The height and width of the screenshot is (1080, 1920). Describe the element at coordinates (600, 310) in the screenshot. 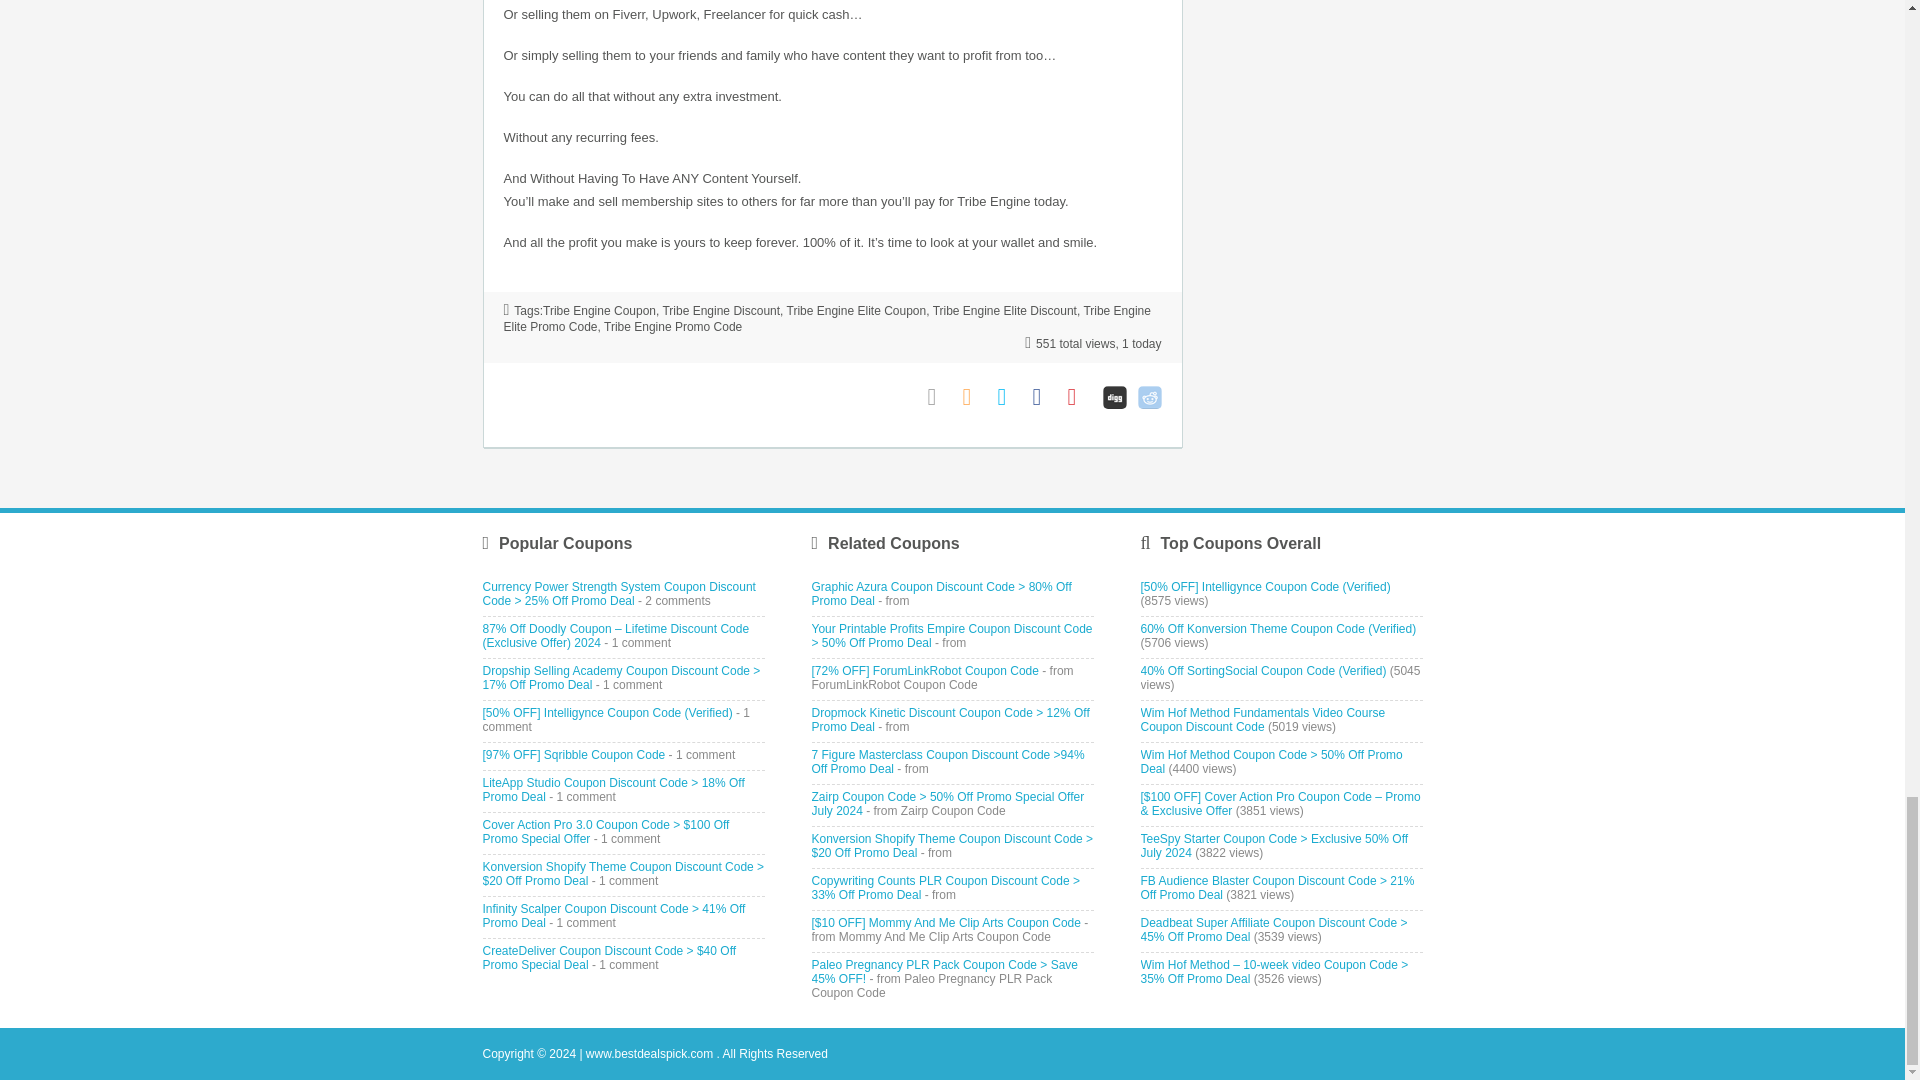

I see `Tribe Engine Coupon` at that location.